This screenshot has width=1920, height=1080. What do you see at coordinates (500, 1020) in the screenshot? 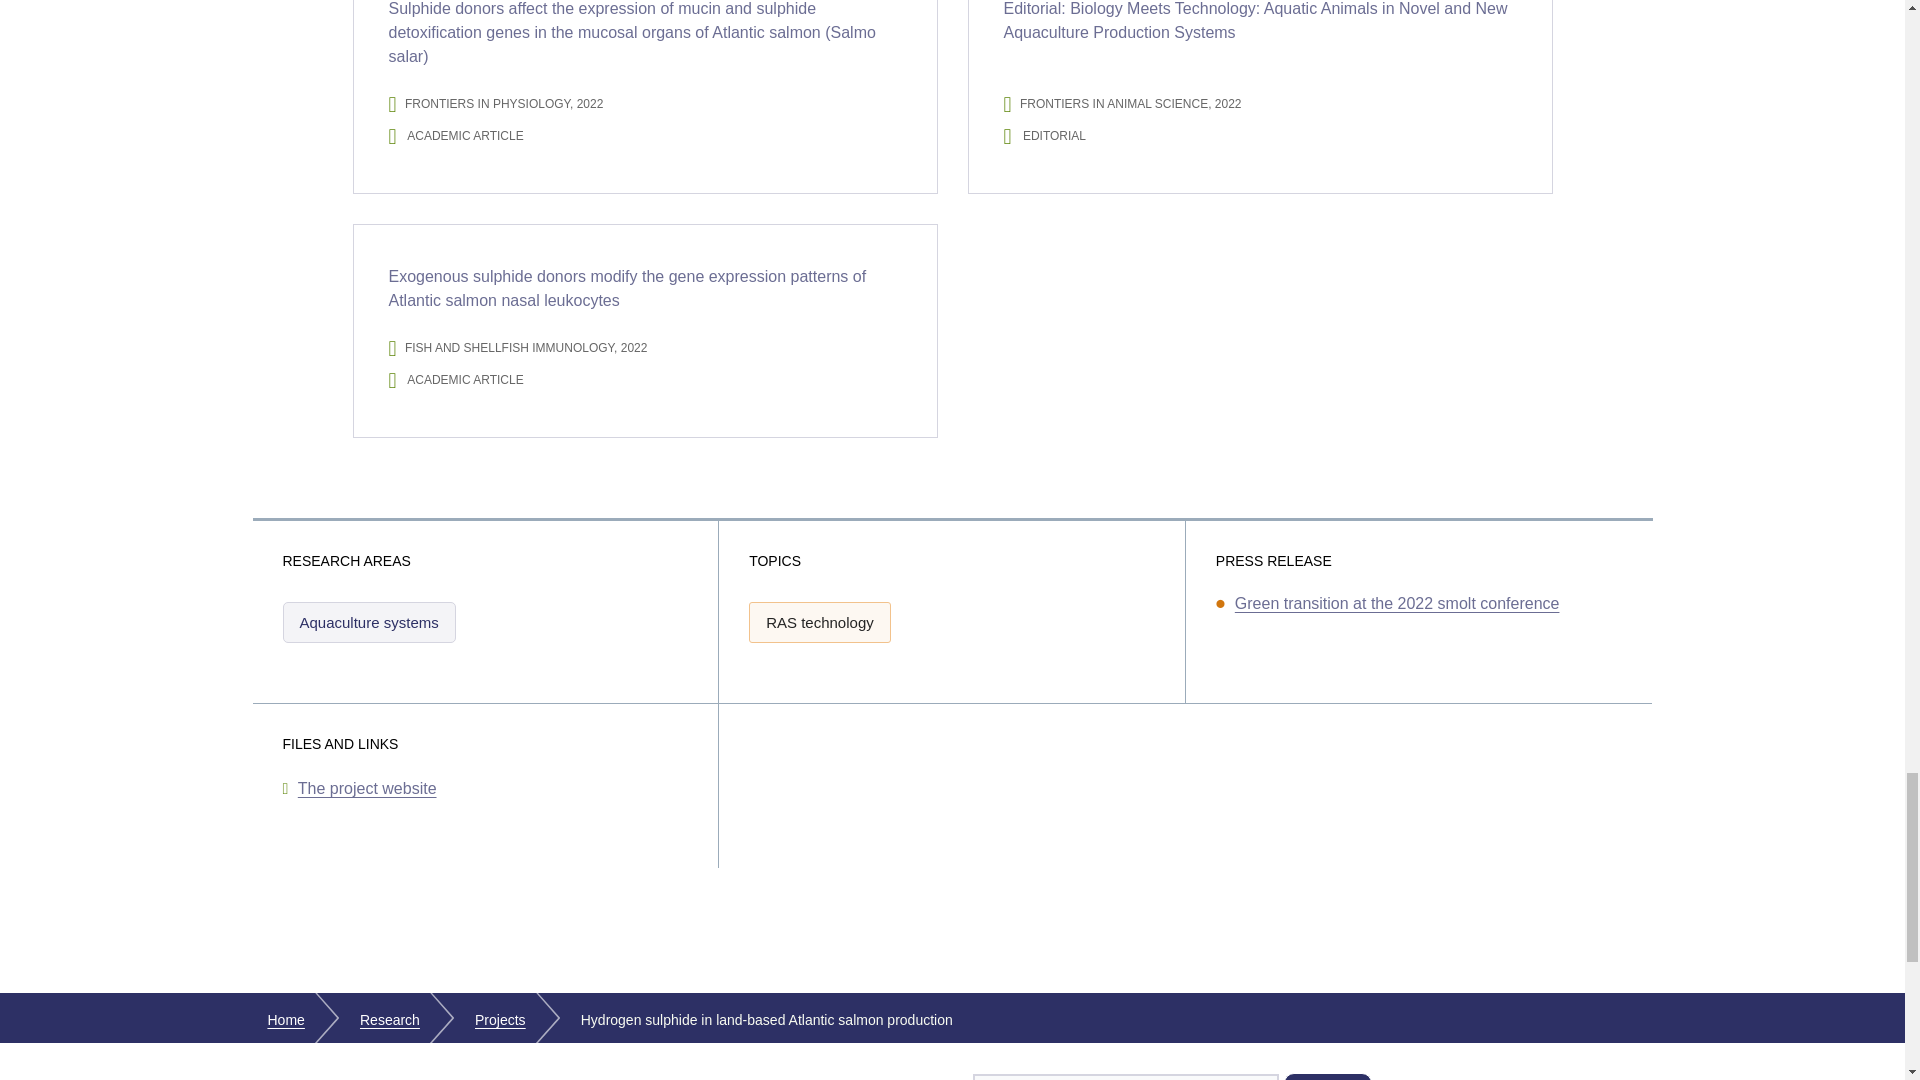
I see `Go to Projects.` at bounding box center [500, 1020].